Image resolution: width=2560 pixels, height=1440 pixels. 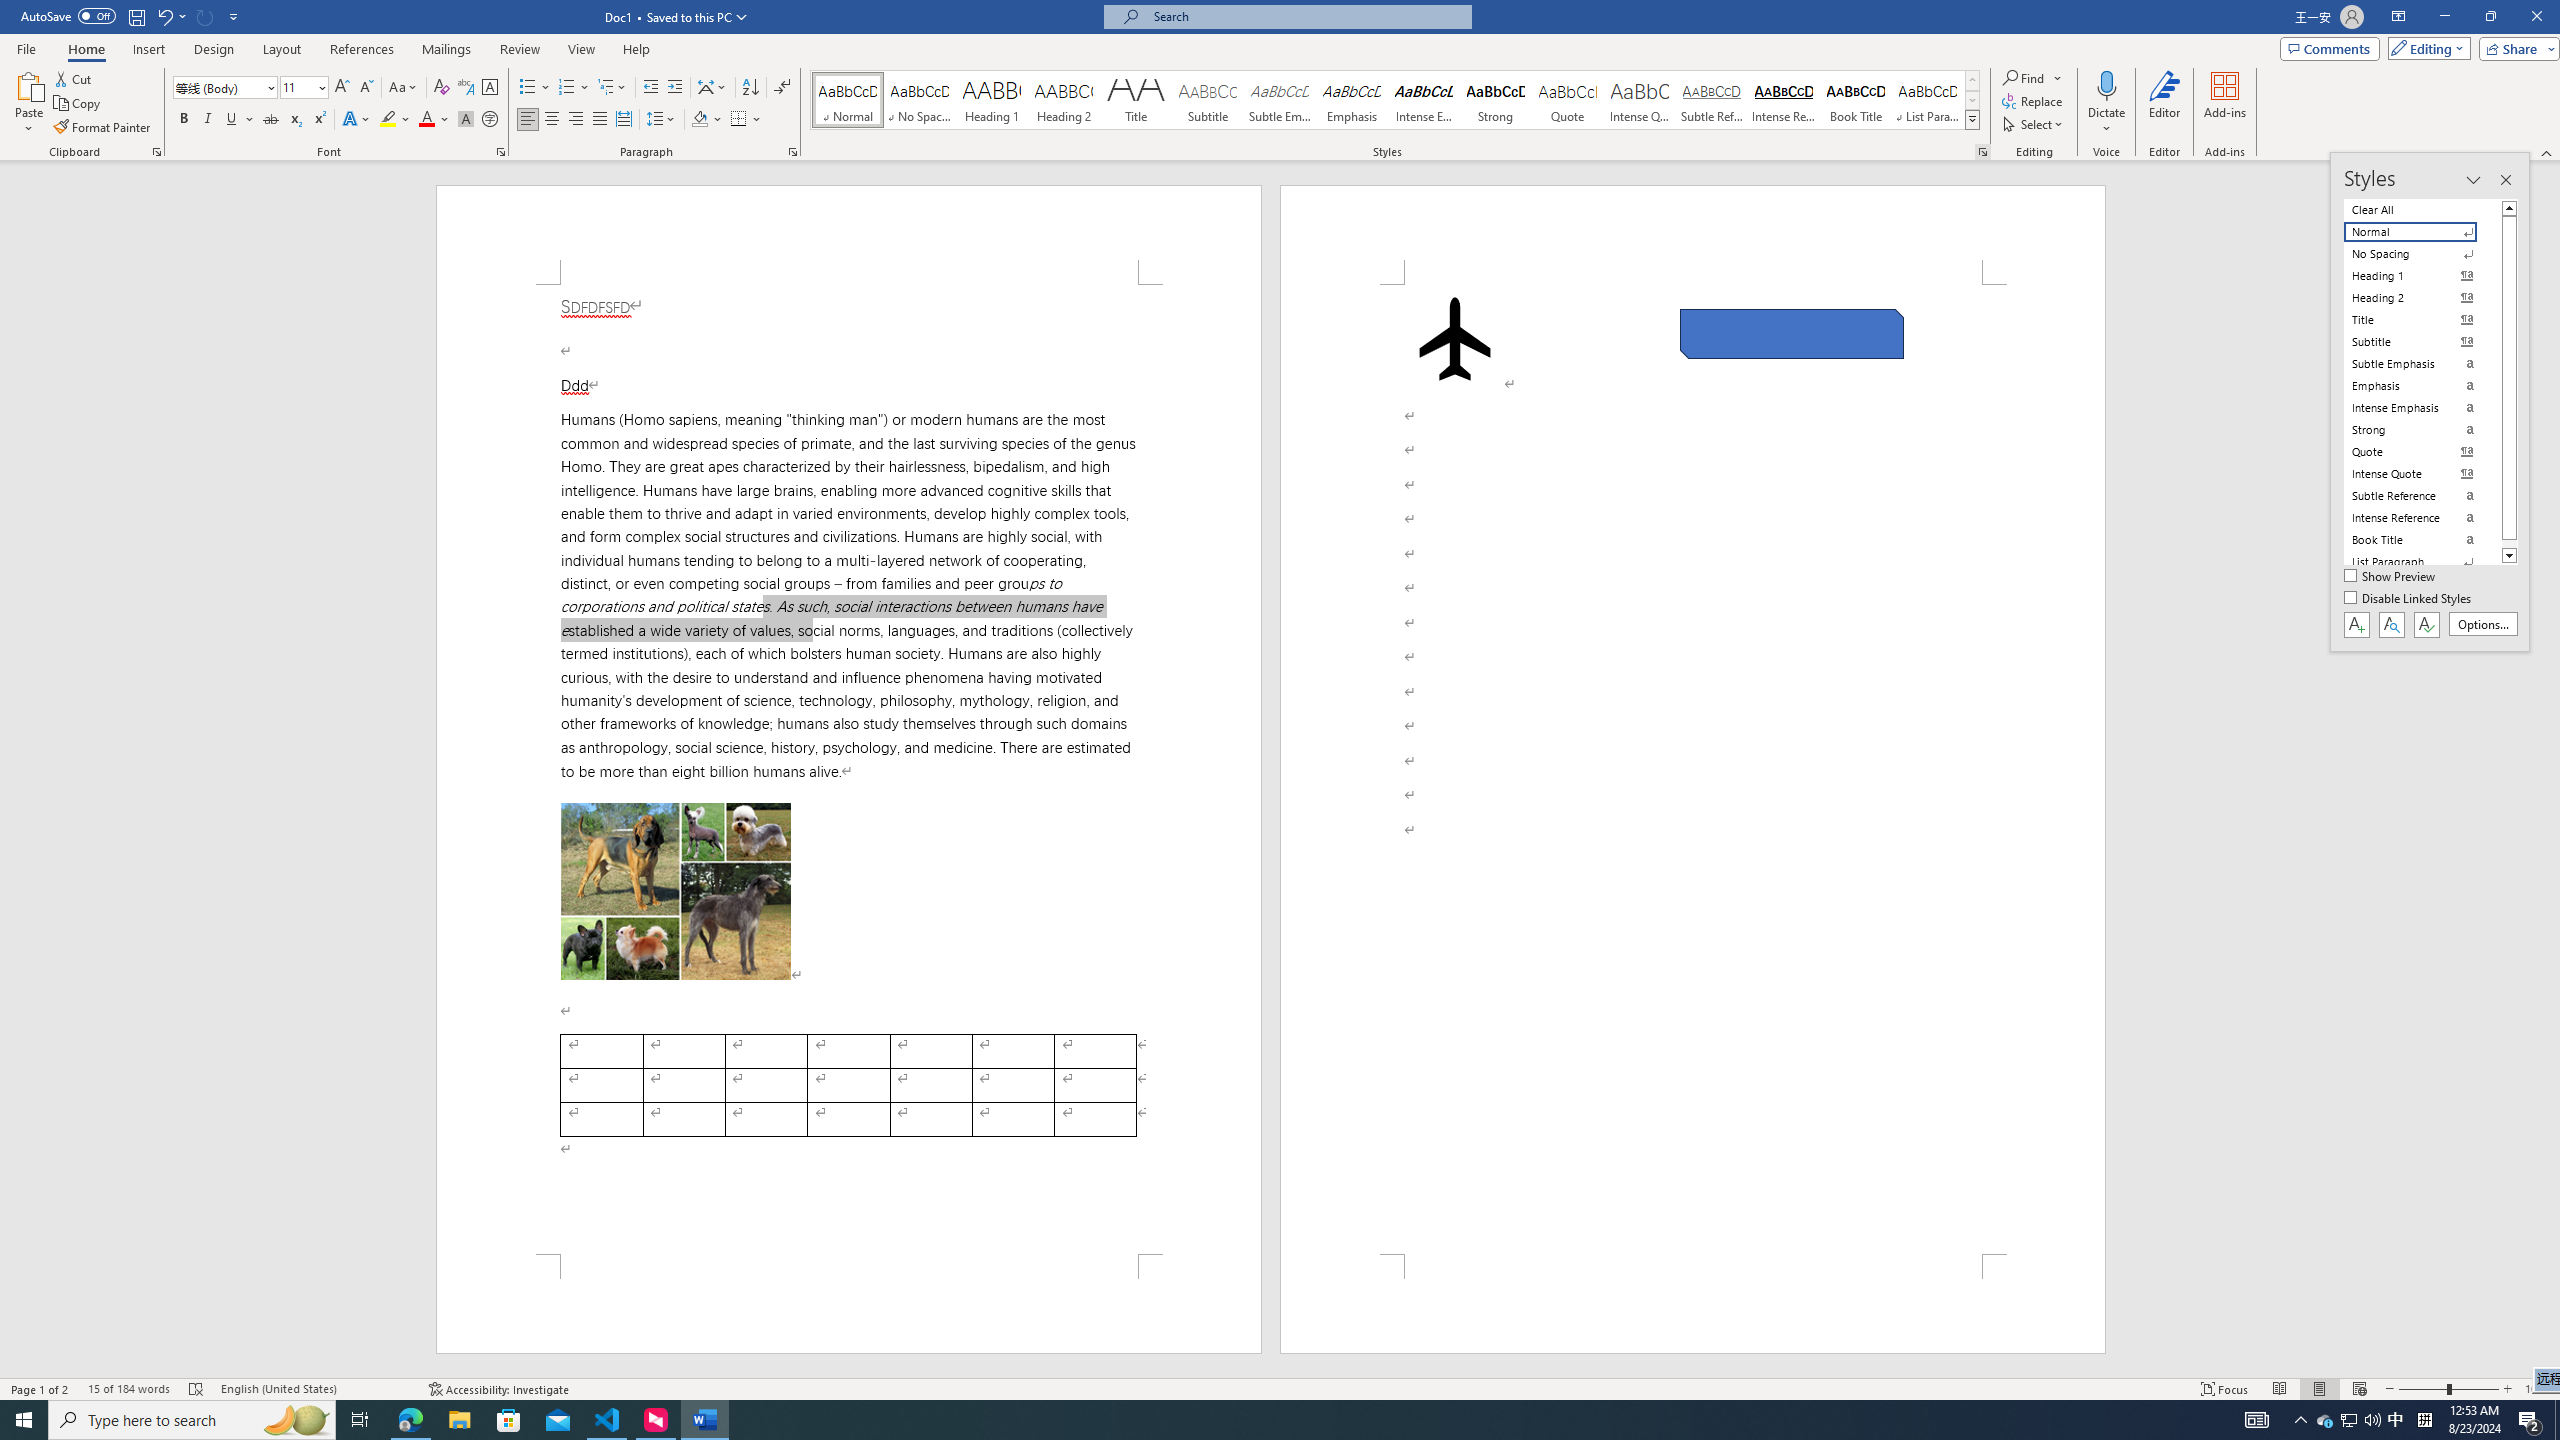 I want to click on Font Color RGB(255, 0, 0), so click(x=426, y=120).